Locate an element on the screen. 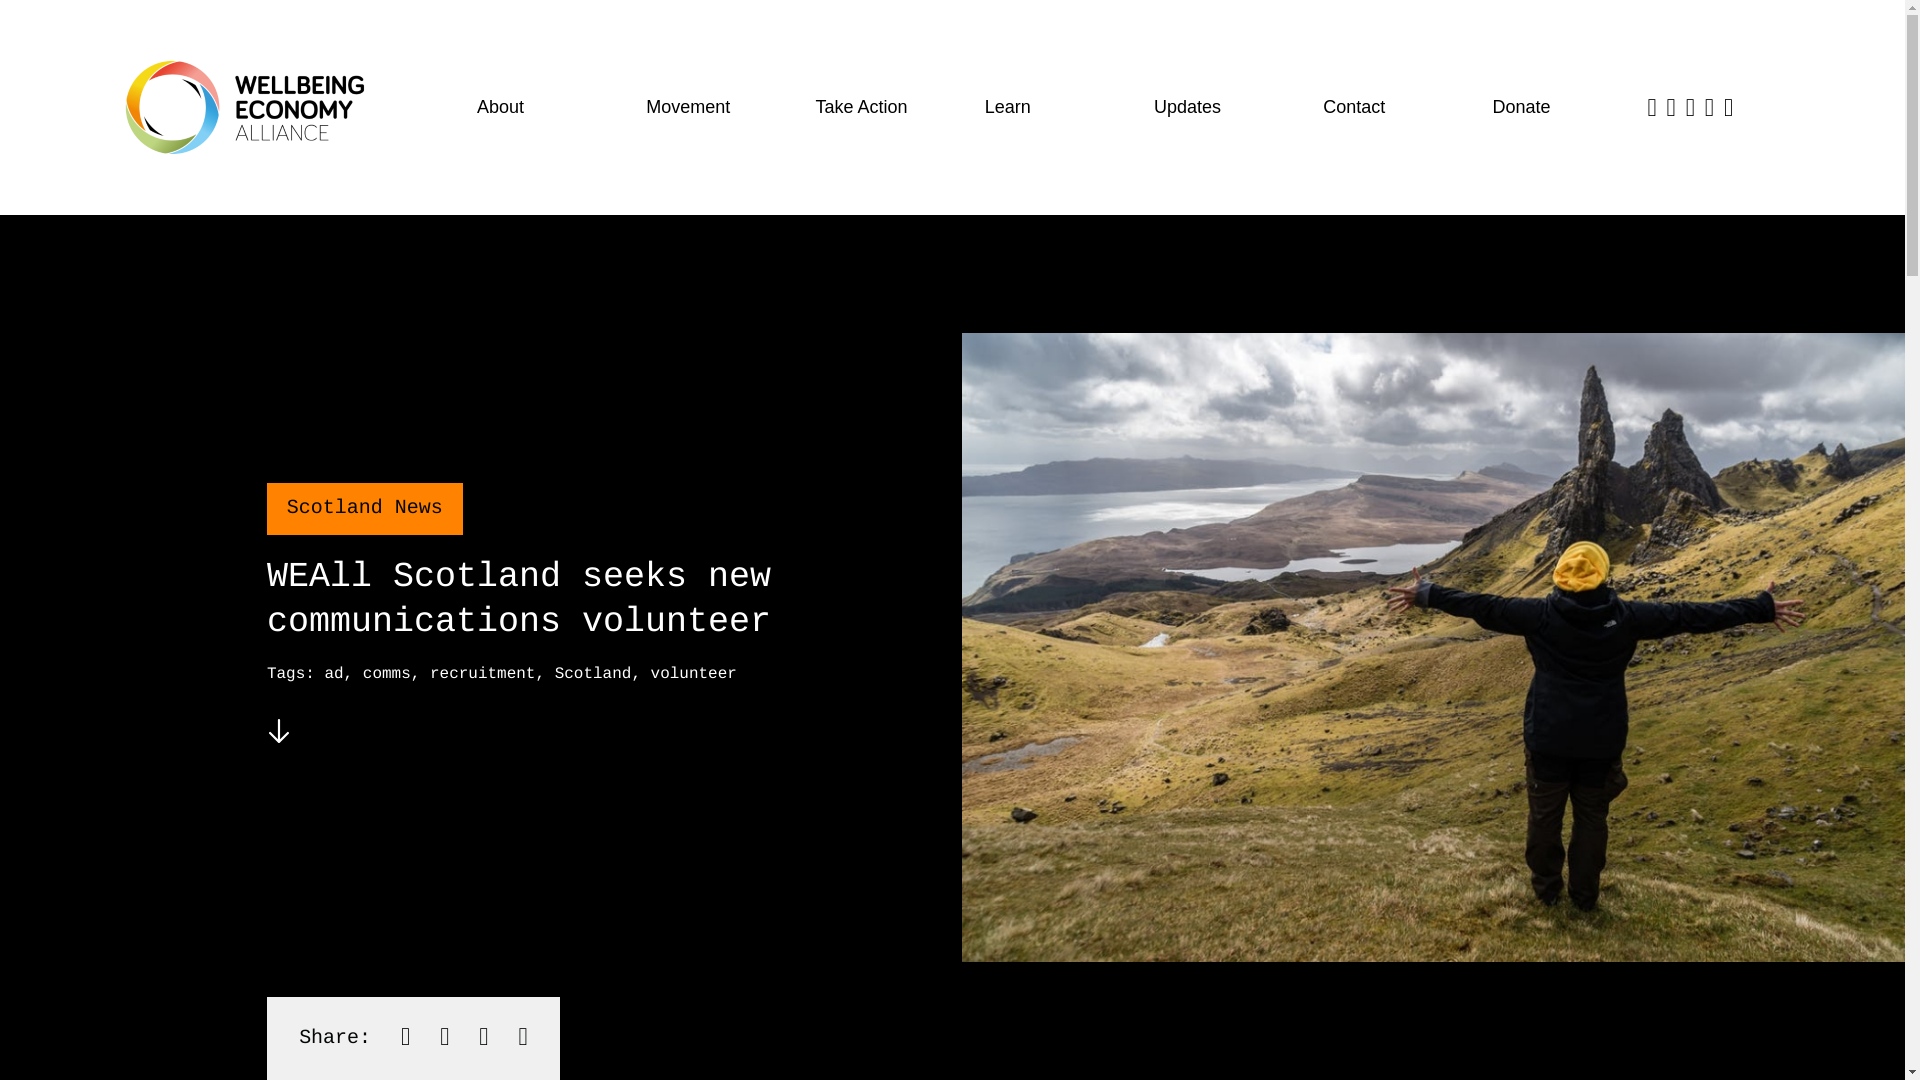 This screenshot has width=1920, height=1080. Updates is located at coordinates (1216, 108).